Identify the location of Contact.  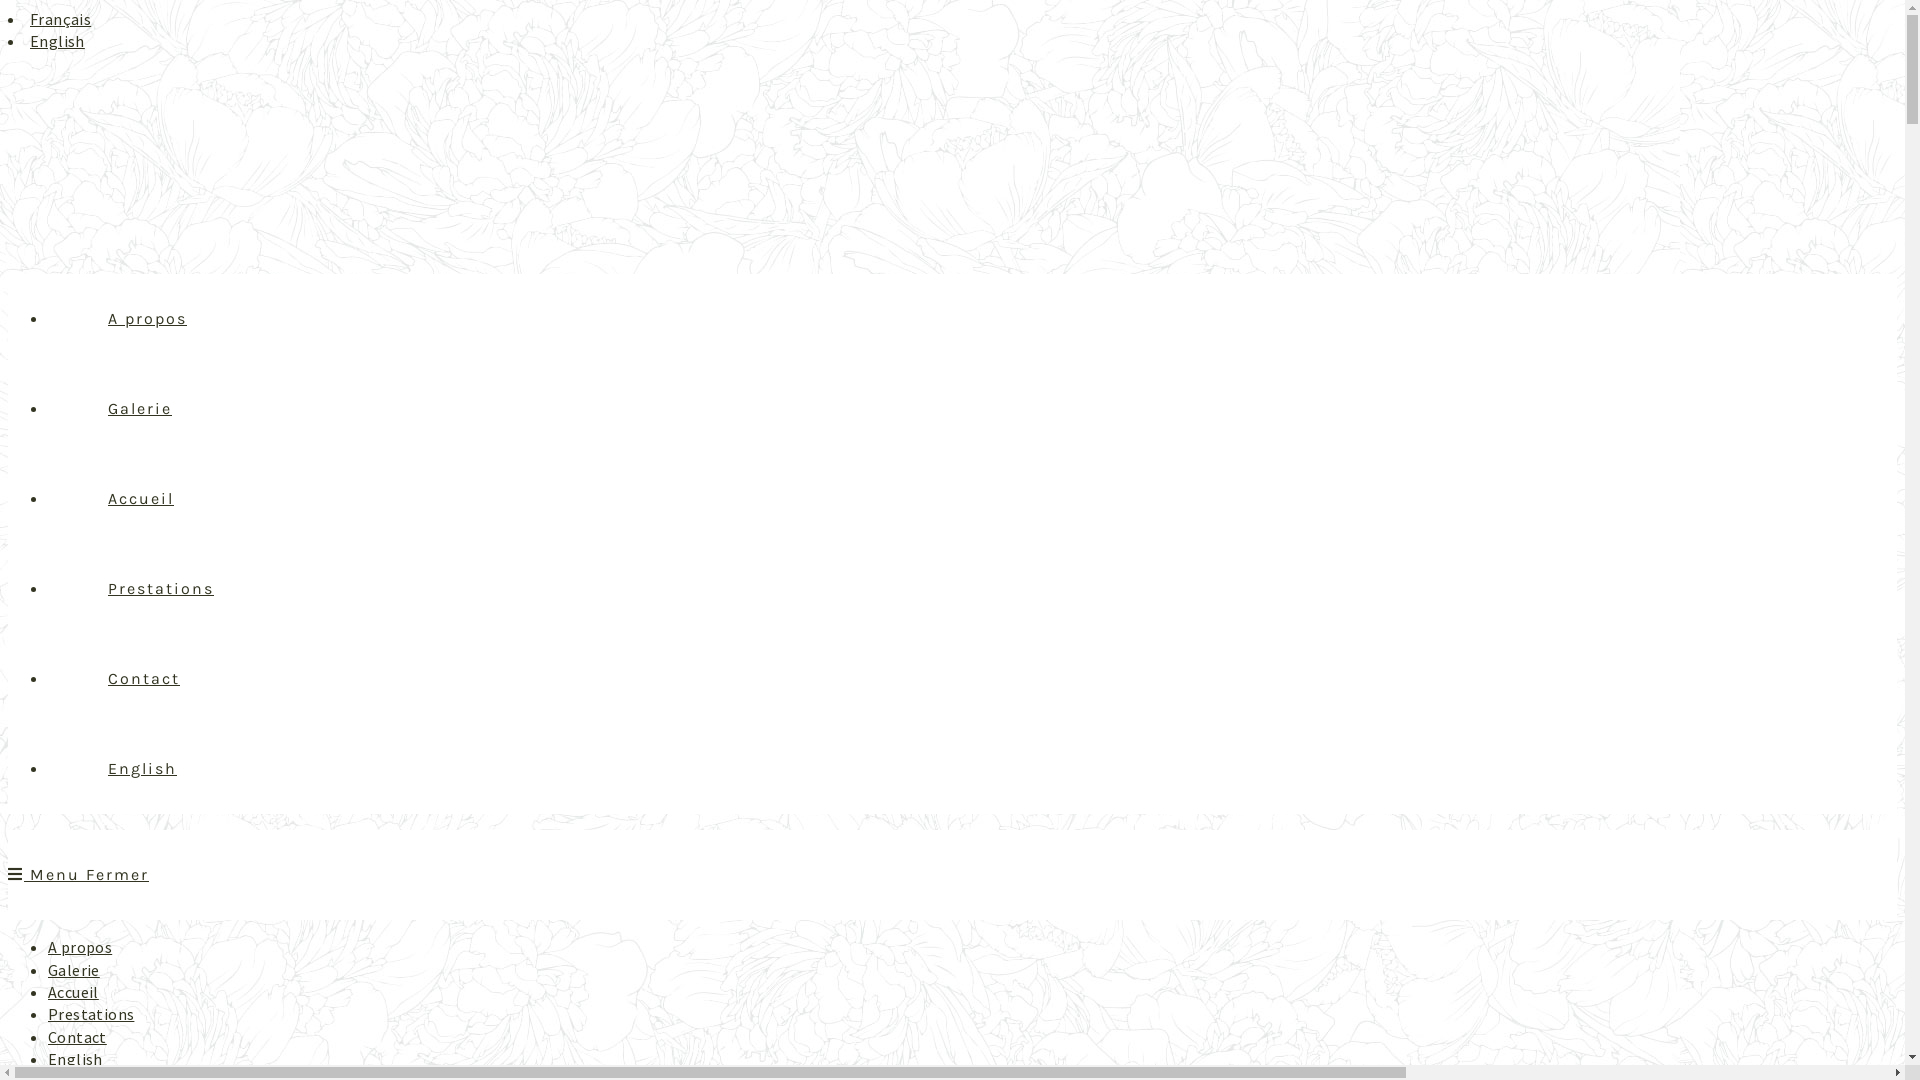
(144, 678).